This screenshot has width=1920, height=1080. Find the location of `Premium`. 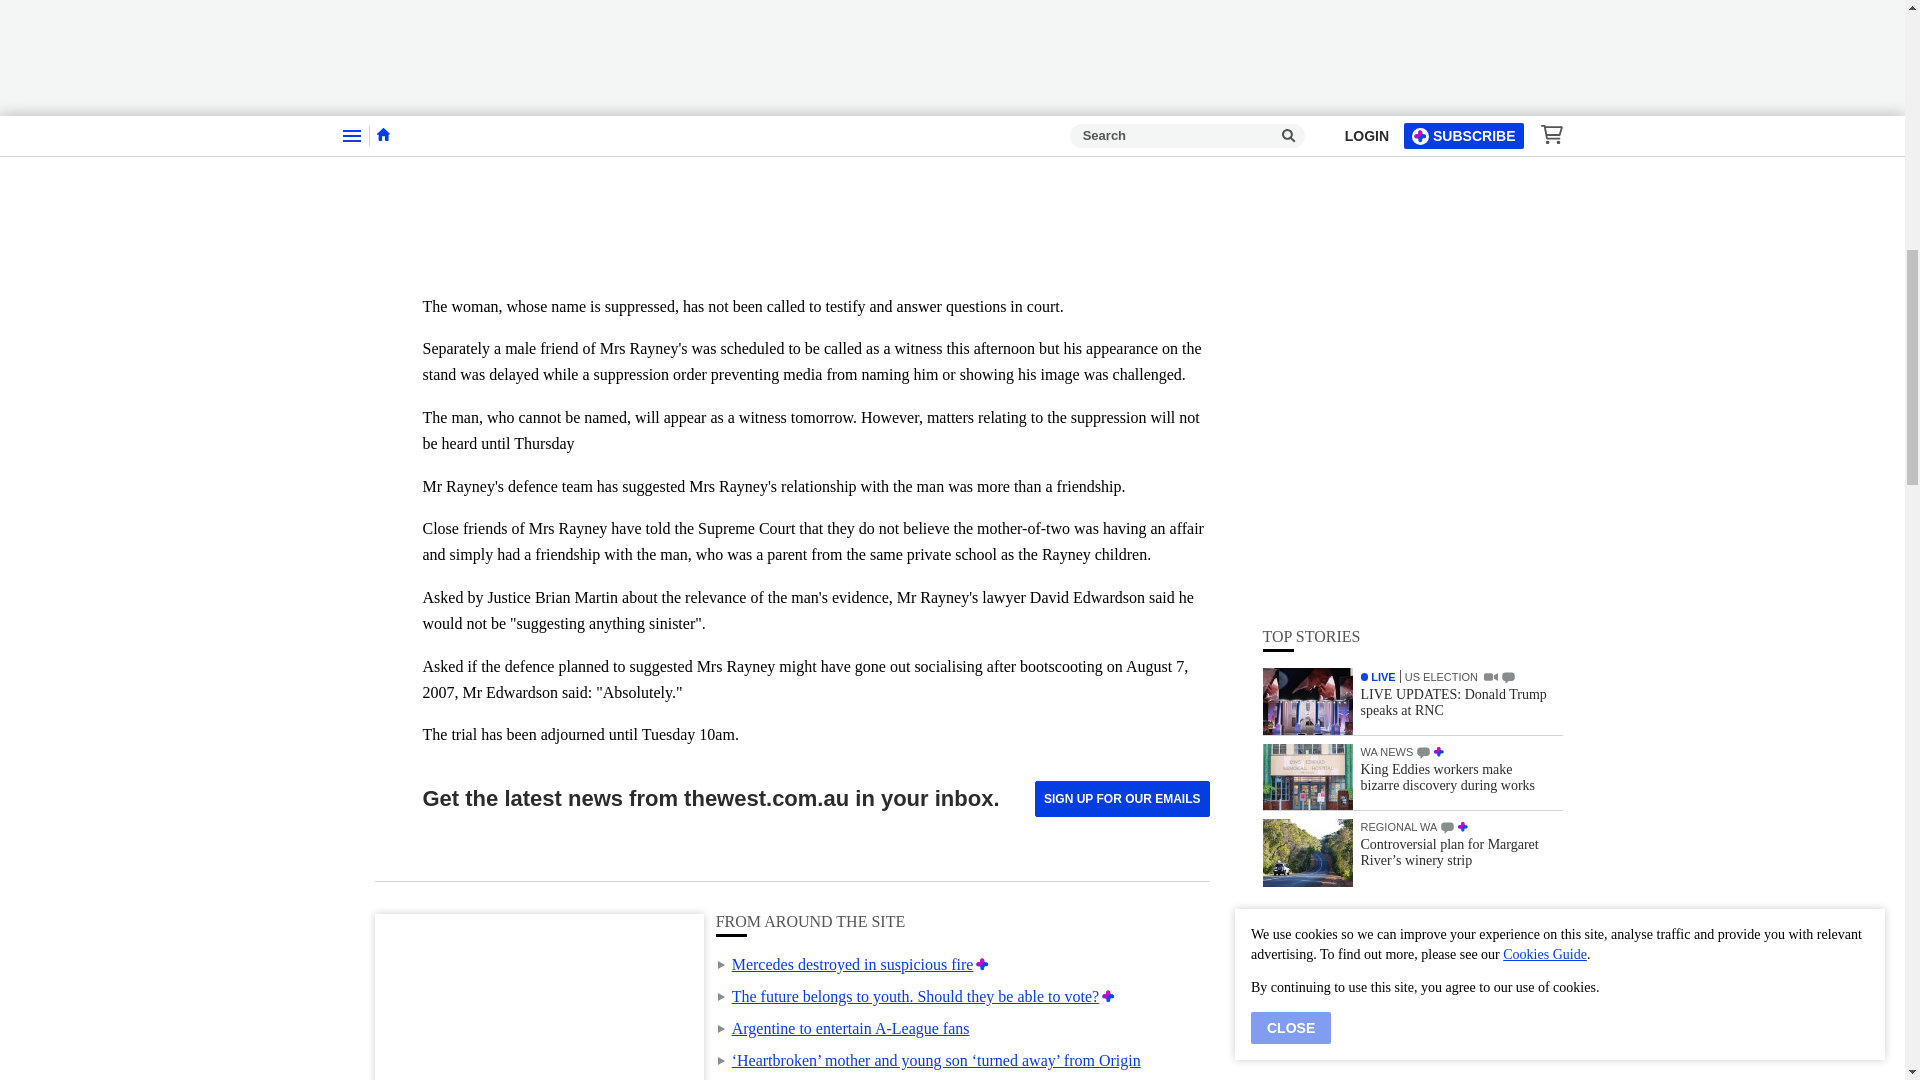

Premium is located at coordinates (1108, 996).